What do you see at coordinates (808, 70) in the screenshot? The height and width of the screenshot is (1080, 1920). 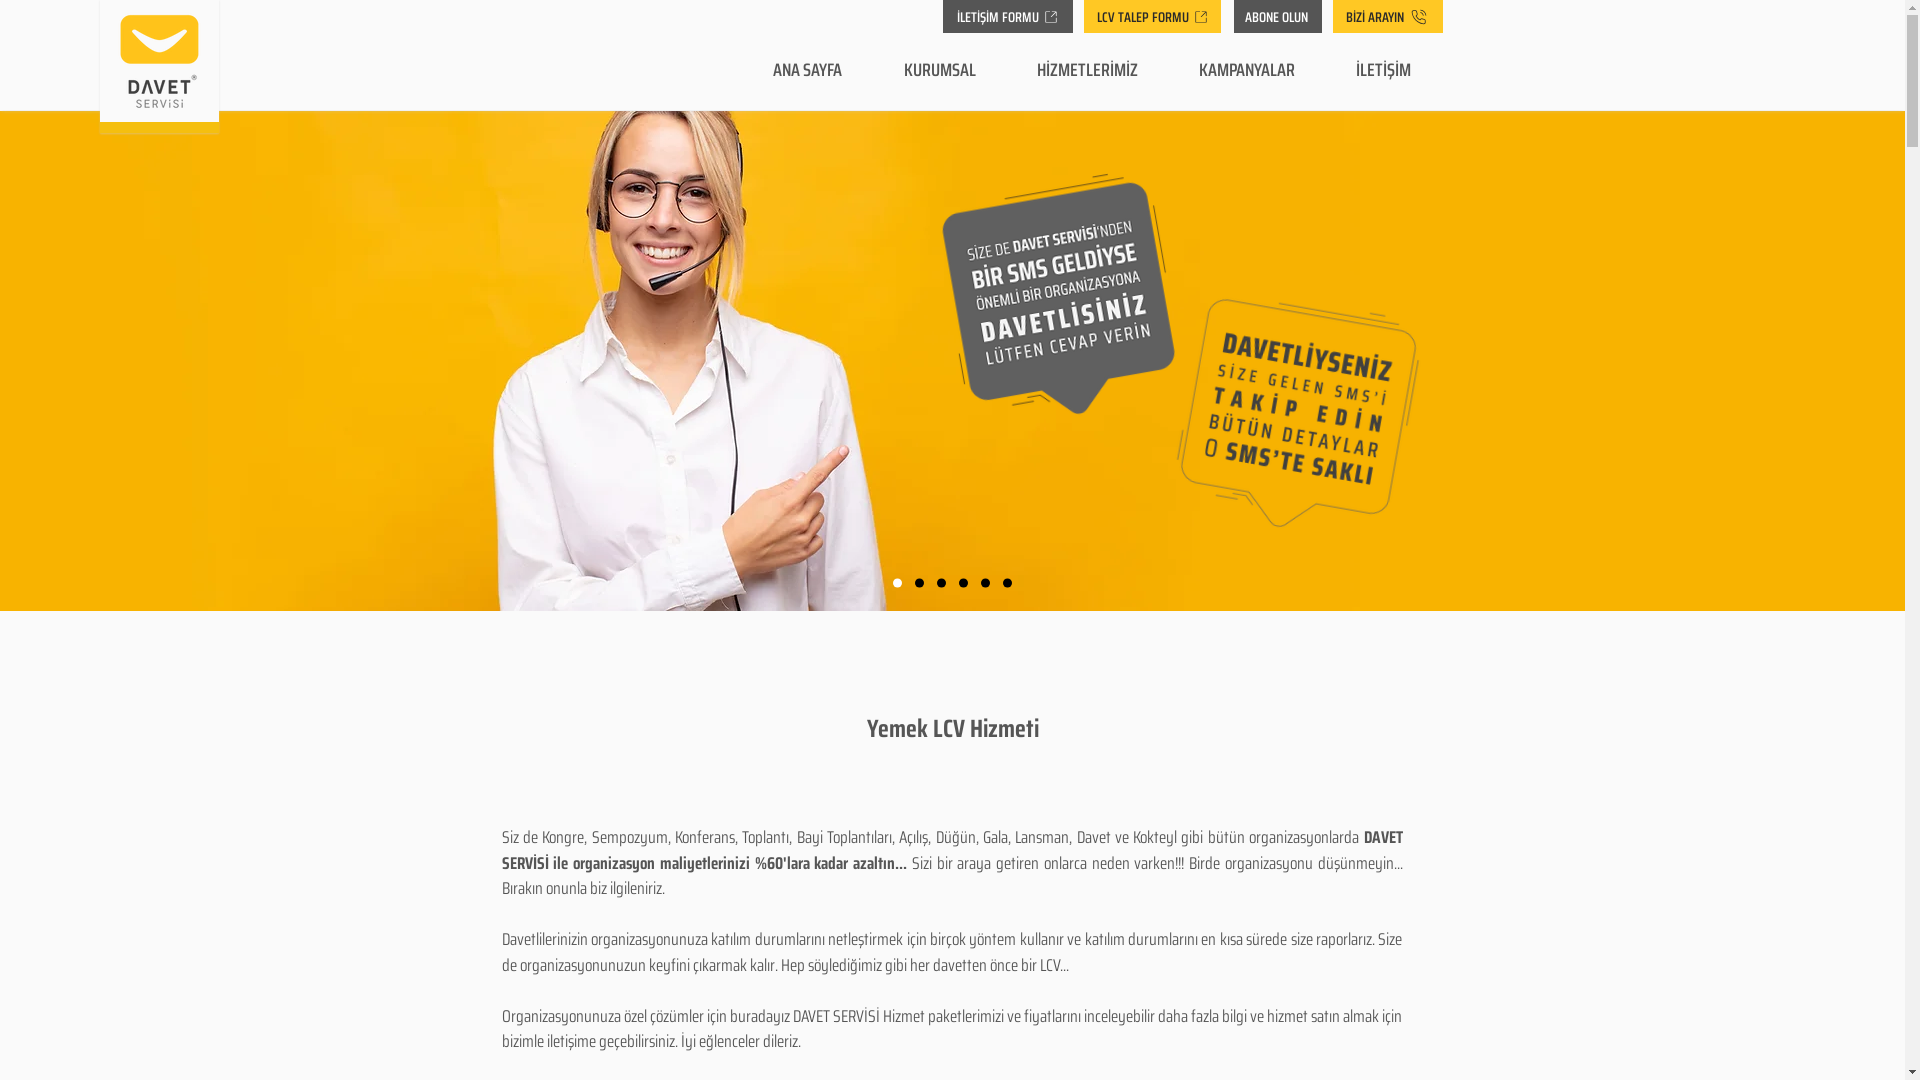 I see `ANA SAYFA` at bounding box center [808, 70].